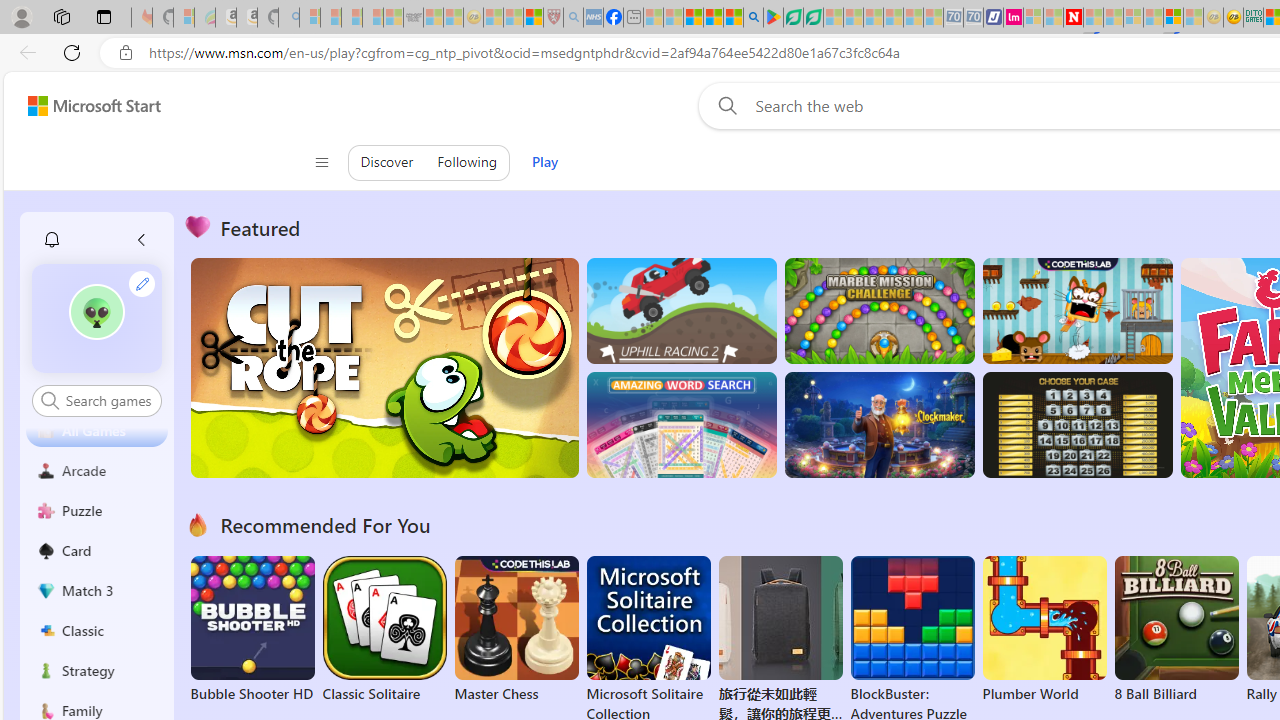  I want to click on Master Chess, so click(516, 630).